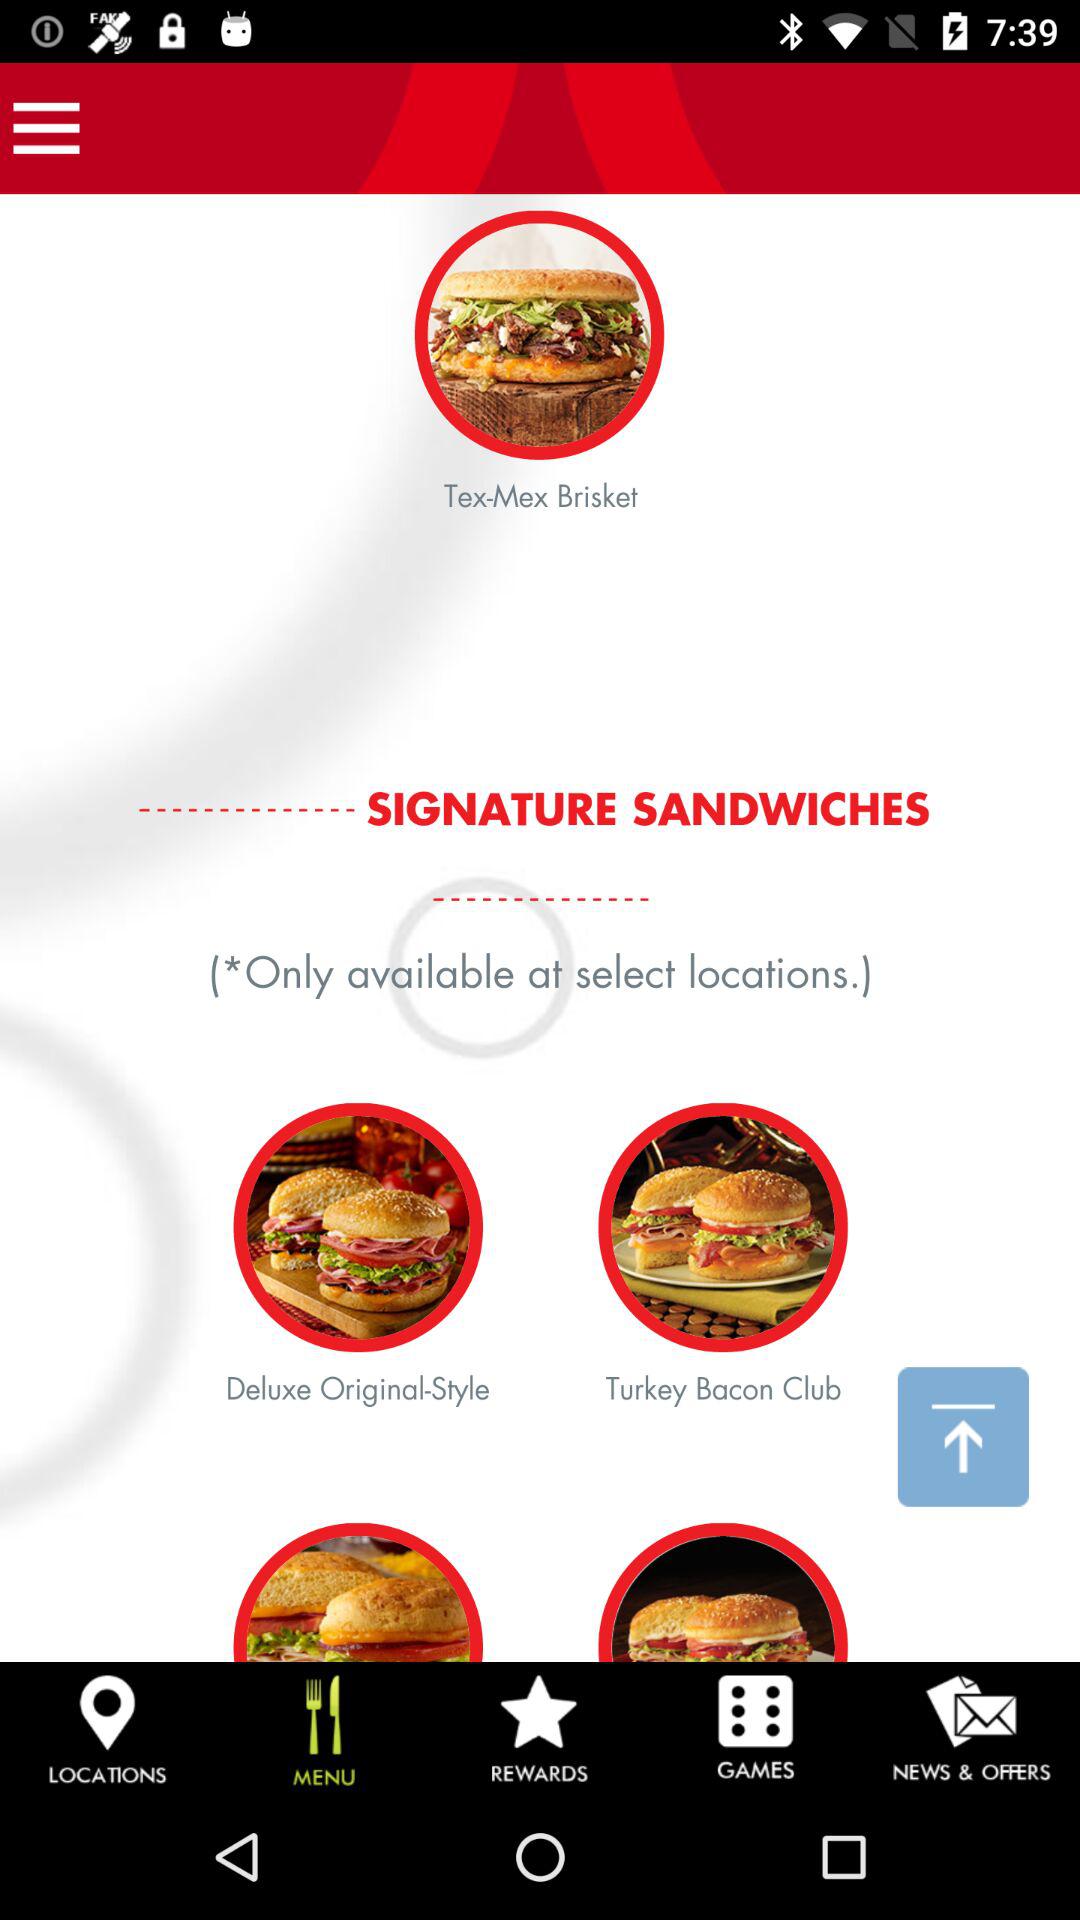 Image resolution: width=1080 pixels, height=1920 pixels. I want to click on open app navigation options, so click(46, 128).